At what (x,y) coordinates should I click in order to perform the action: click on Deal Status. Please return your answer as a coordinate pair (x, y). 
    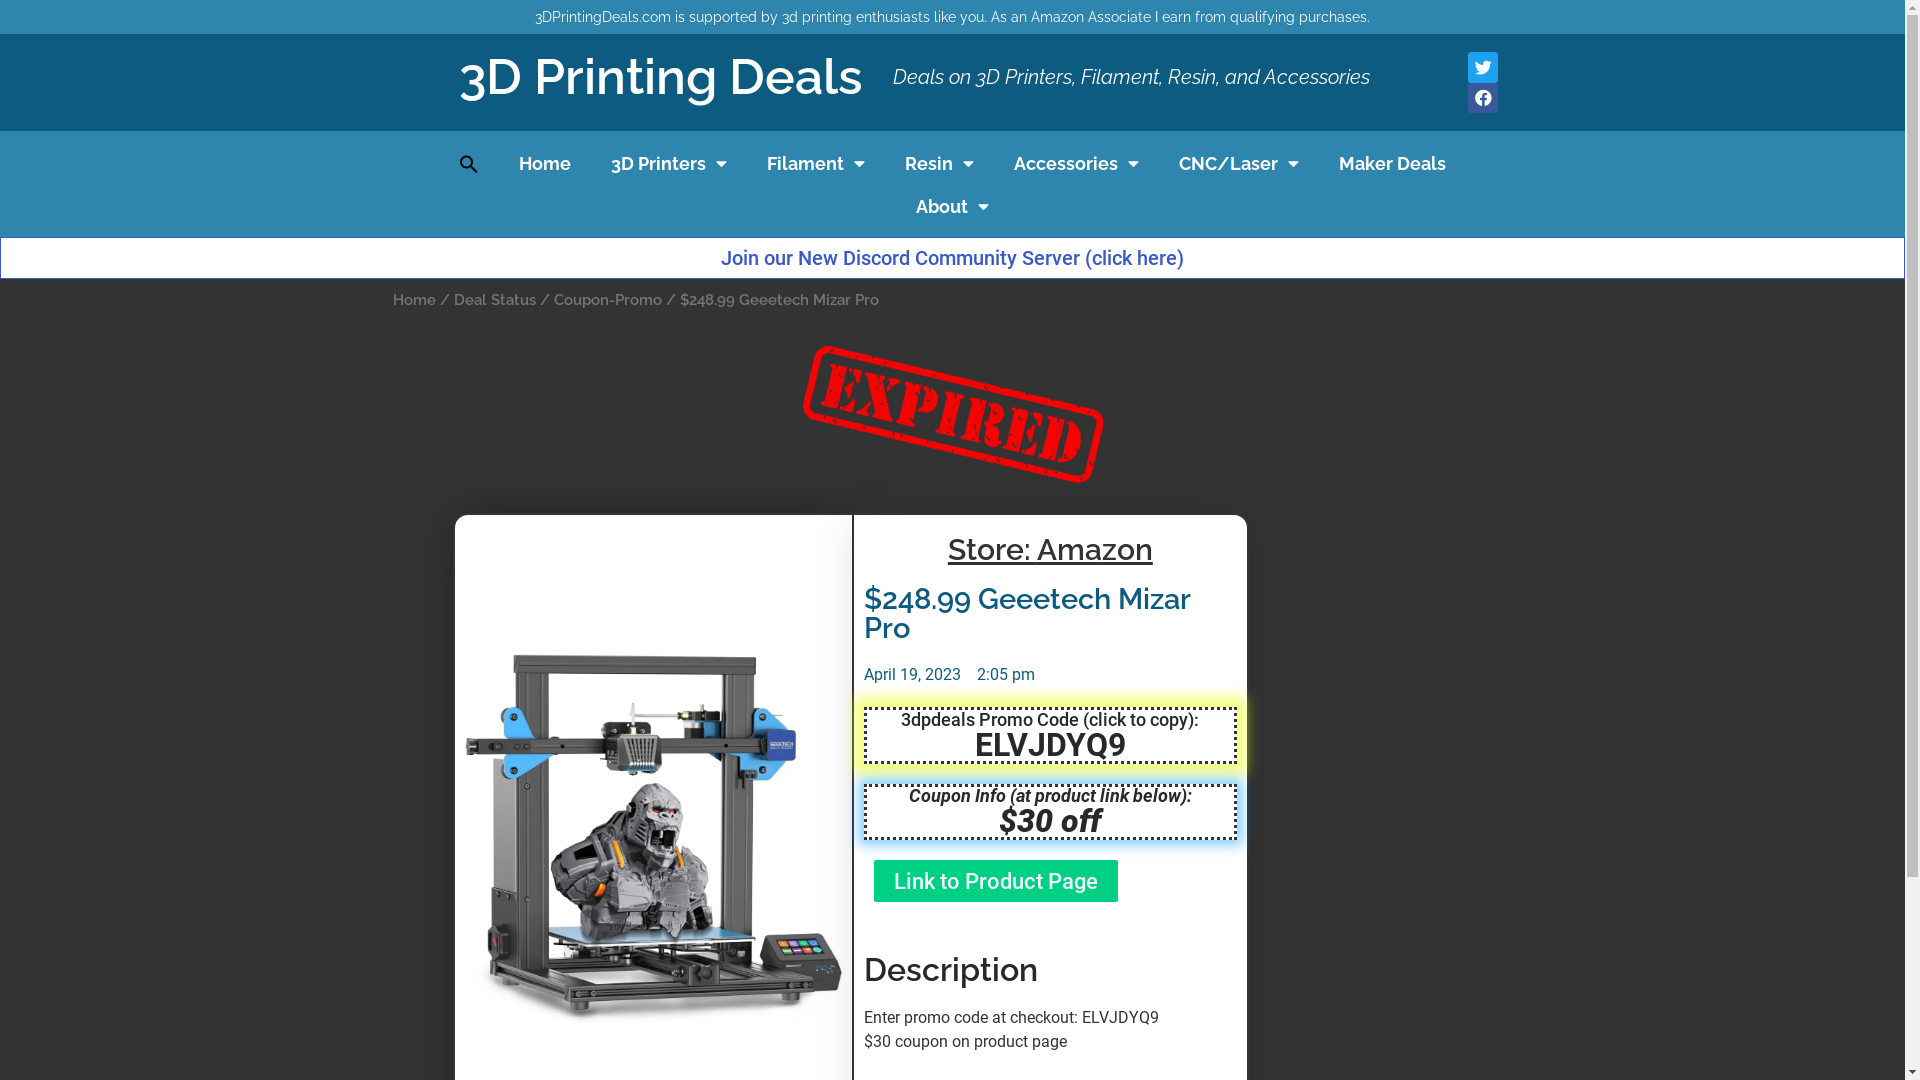
    Looking at the image, I should click on (495, 300).